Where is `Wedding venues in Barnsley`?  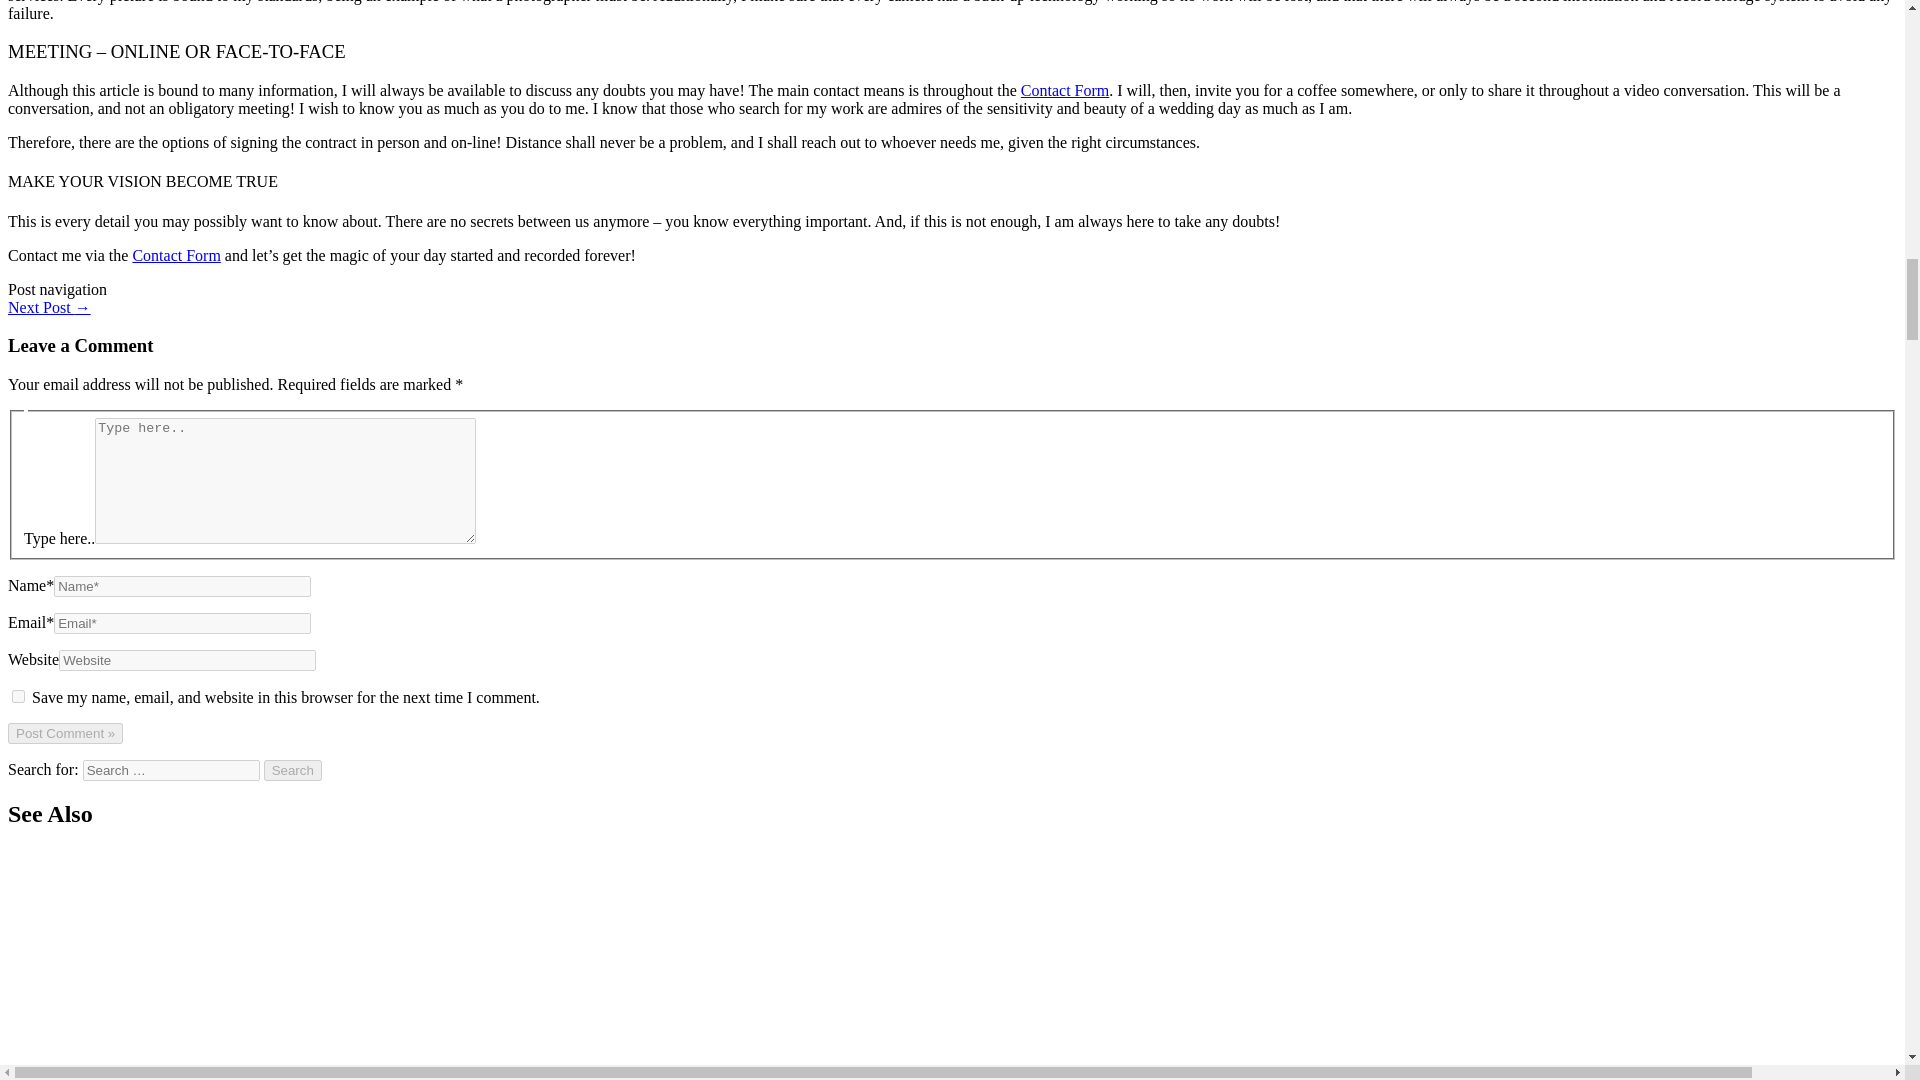 Wedding venues in Barnsley is located at coordinates (48, 308).